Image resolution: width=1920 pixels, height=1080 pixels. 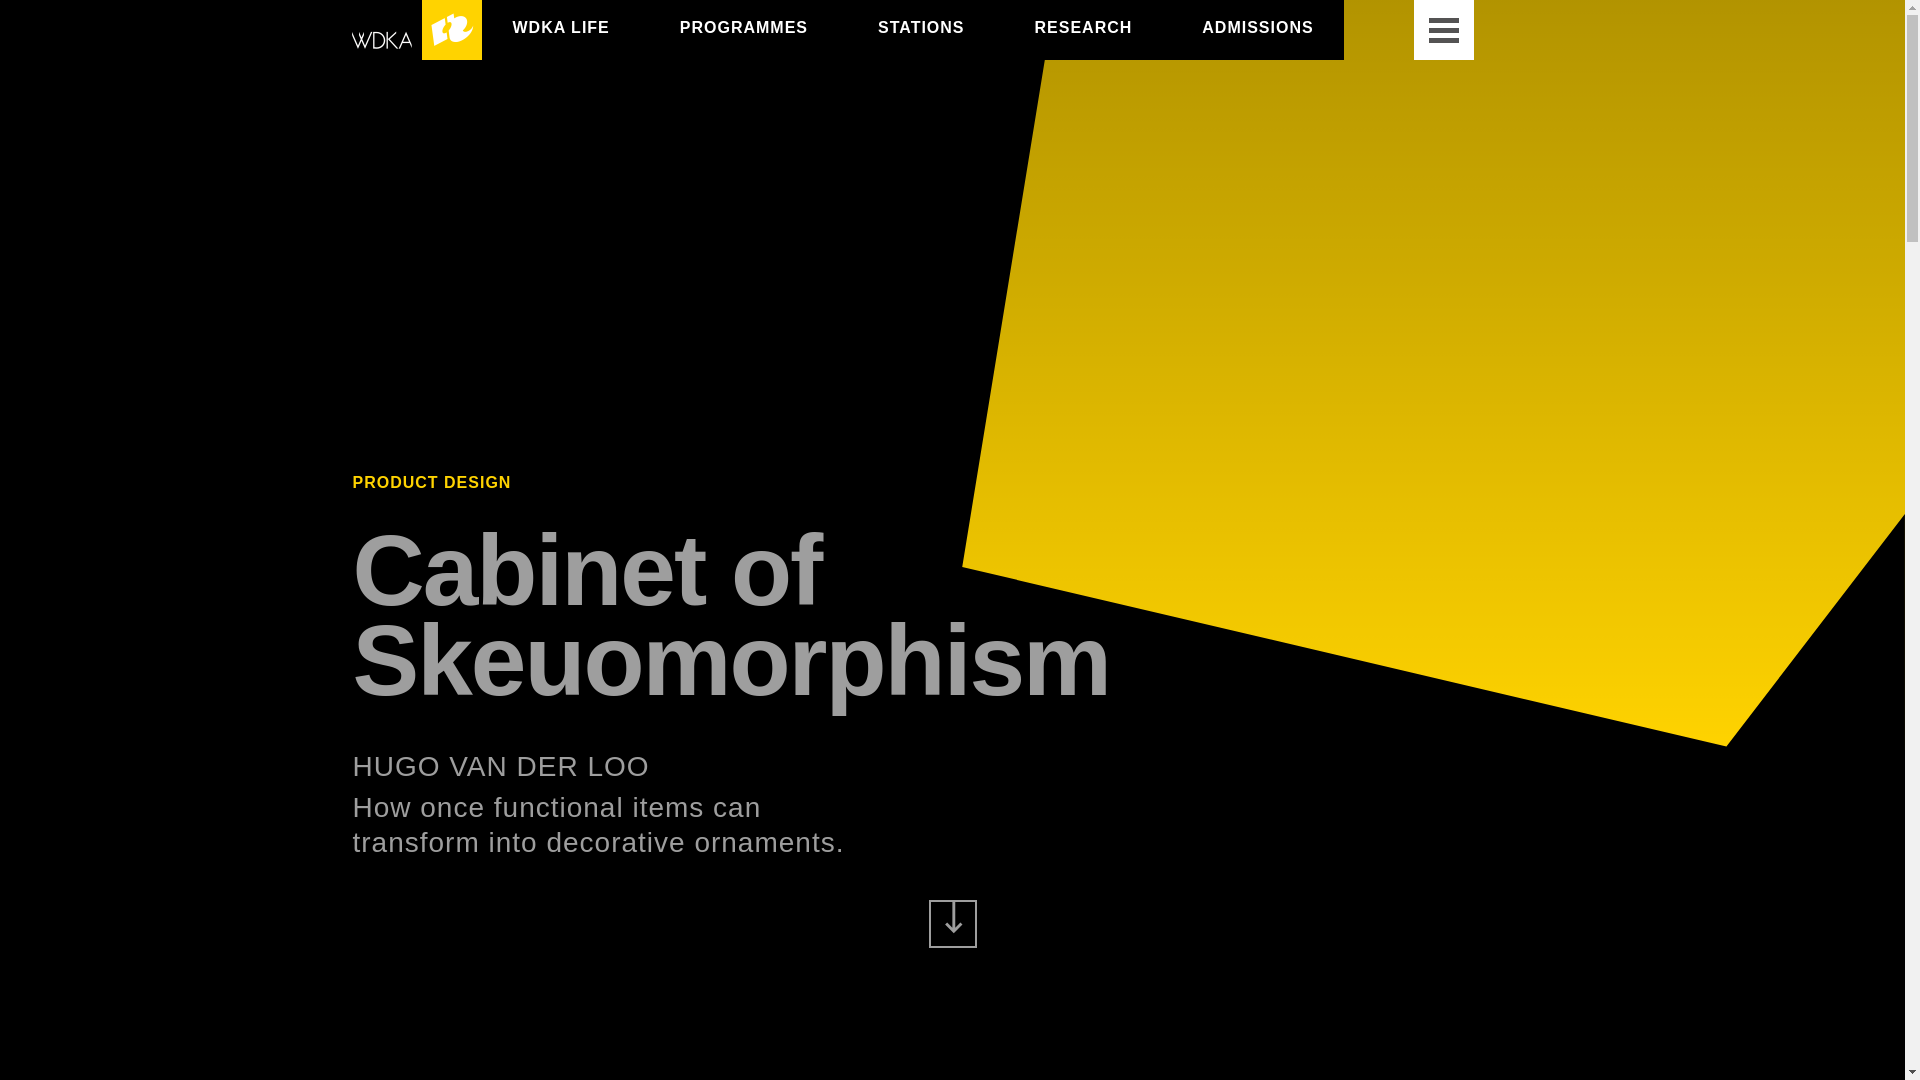 What do you see at coordinates (744, 27) in the screenshot?
I see `PROGRAMMES` at bounding box center [744, 27].